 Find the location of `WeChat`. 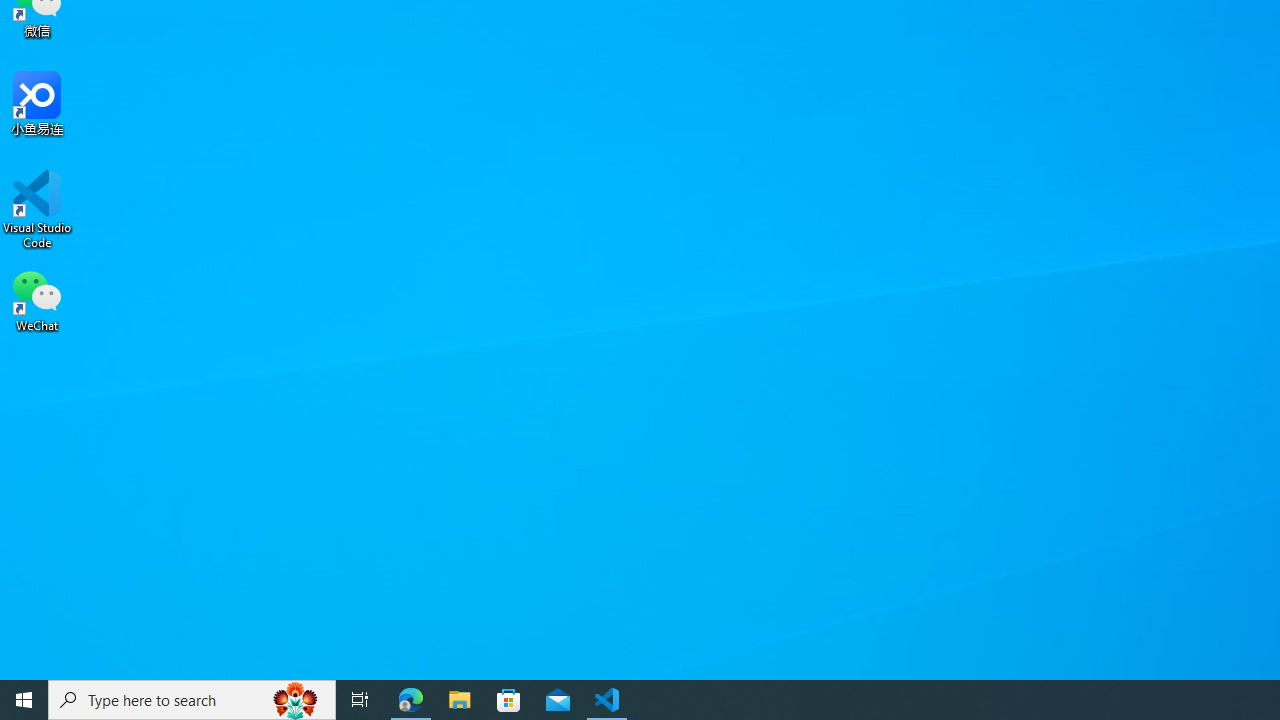

WeChat is located at coordinates (37, 299).